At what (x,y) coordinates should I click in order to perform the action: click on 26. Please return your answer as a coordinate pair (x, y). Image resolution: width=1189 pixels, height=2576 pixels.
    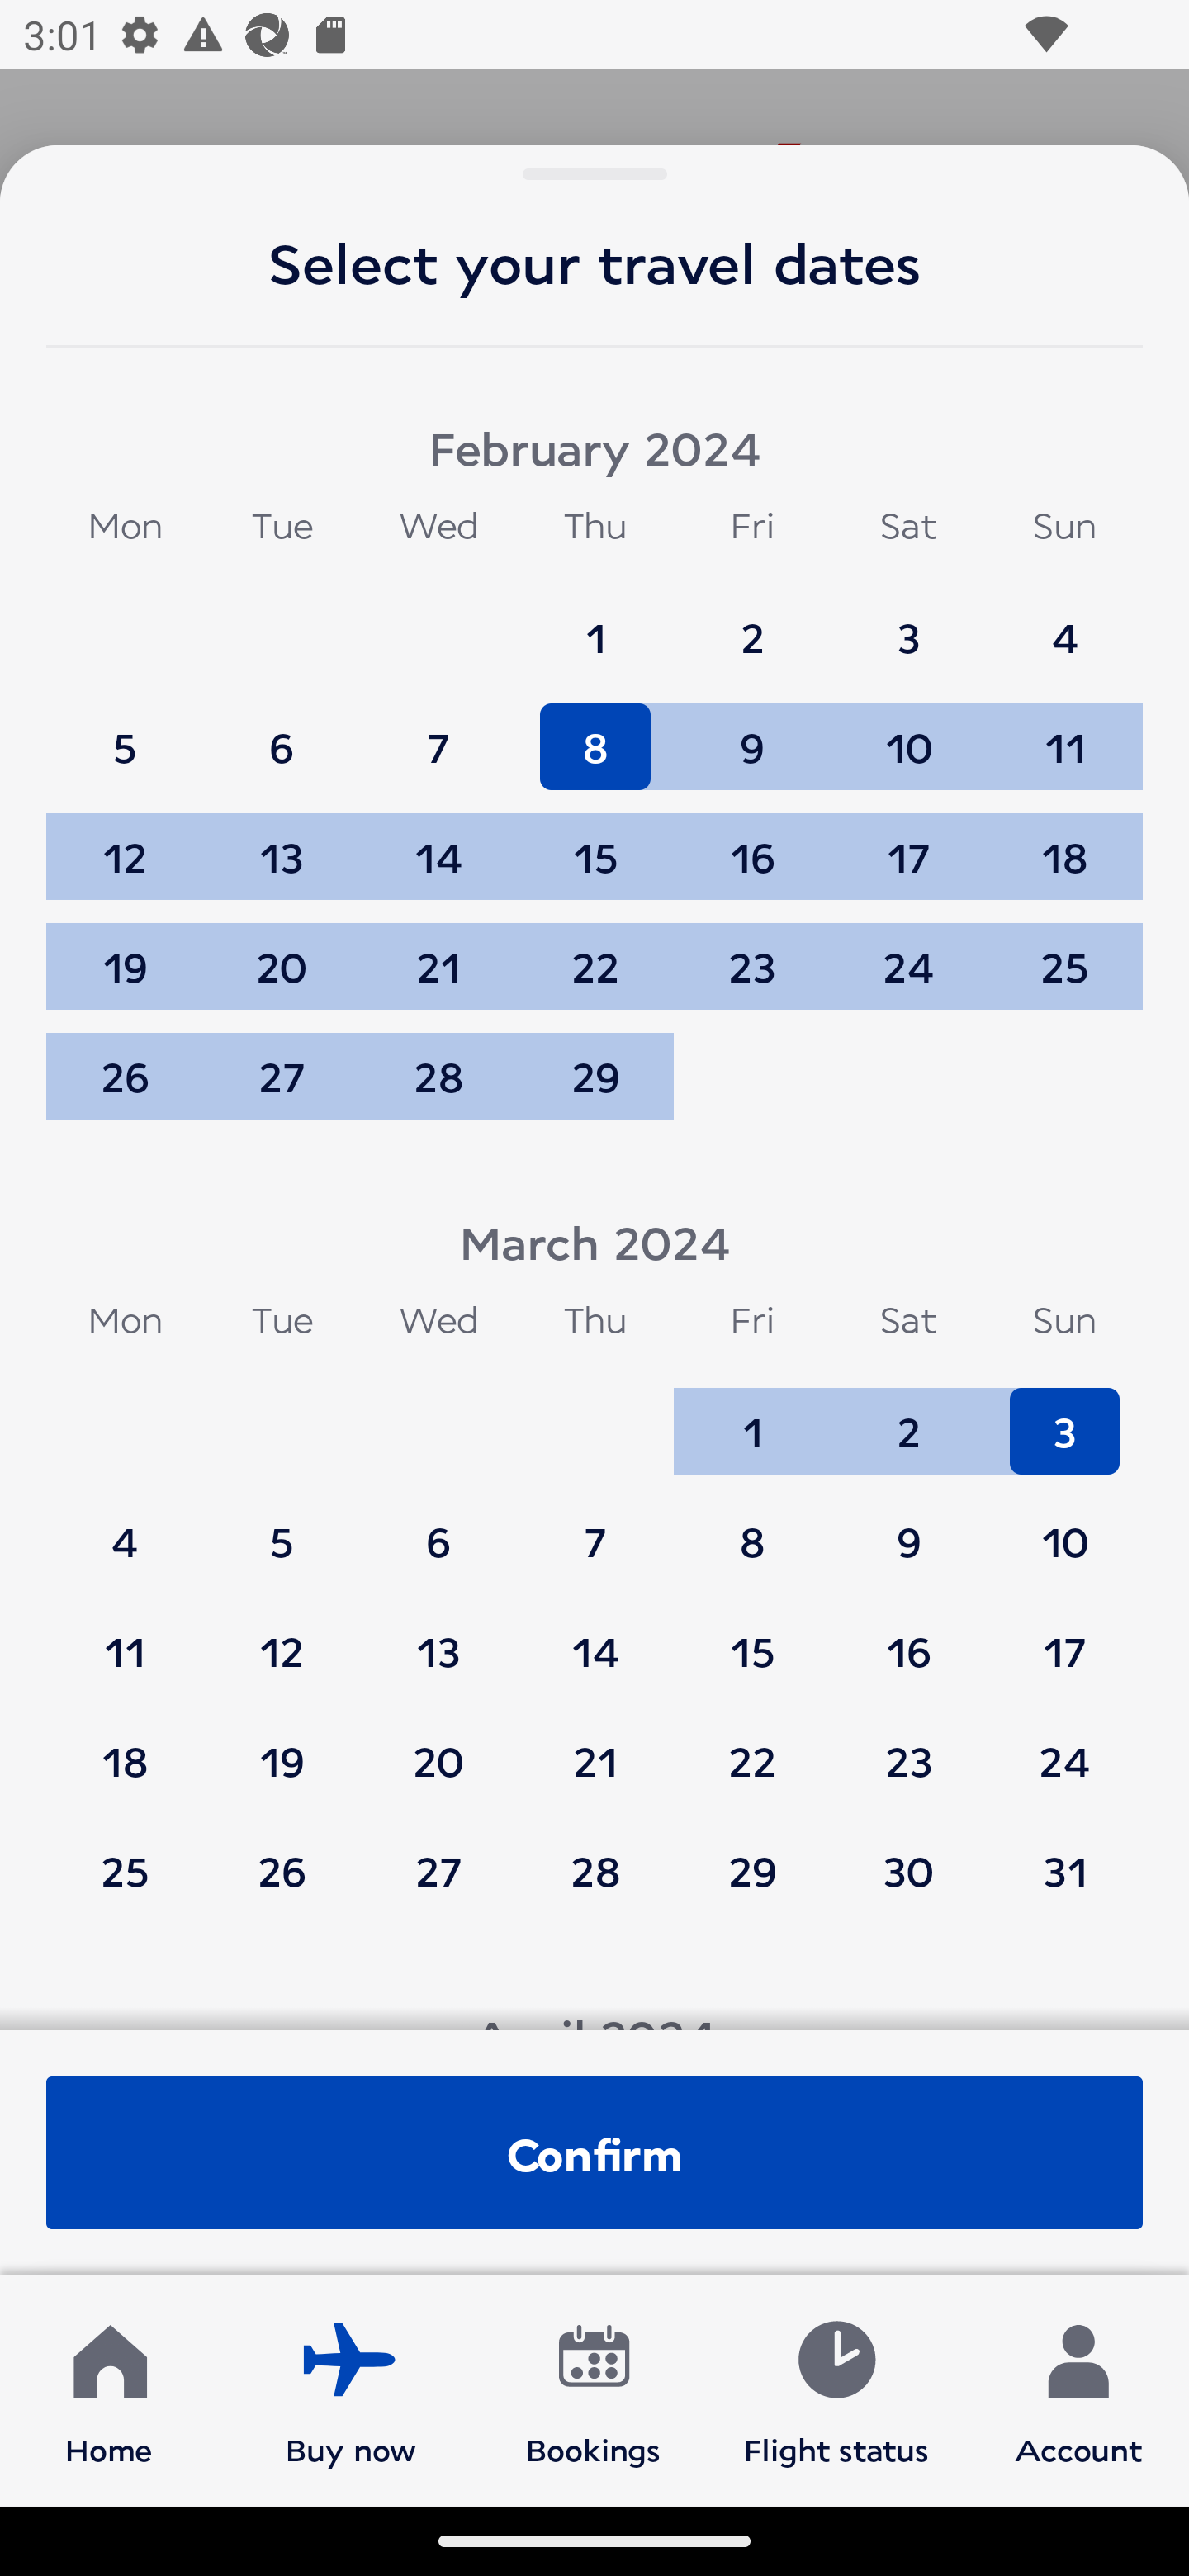
    Looking at the image, I should click on (282, 1869).